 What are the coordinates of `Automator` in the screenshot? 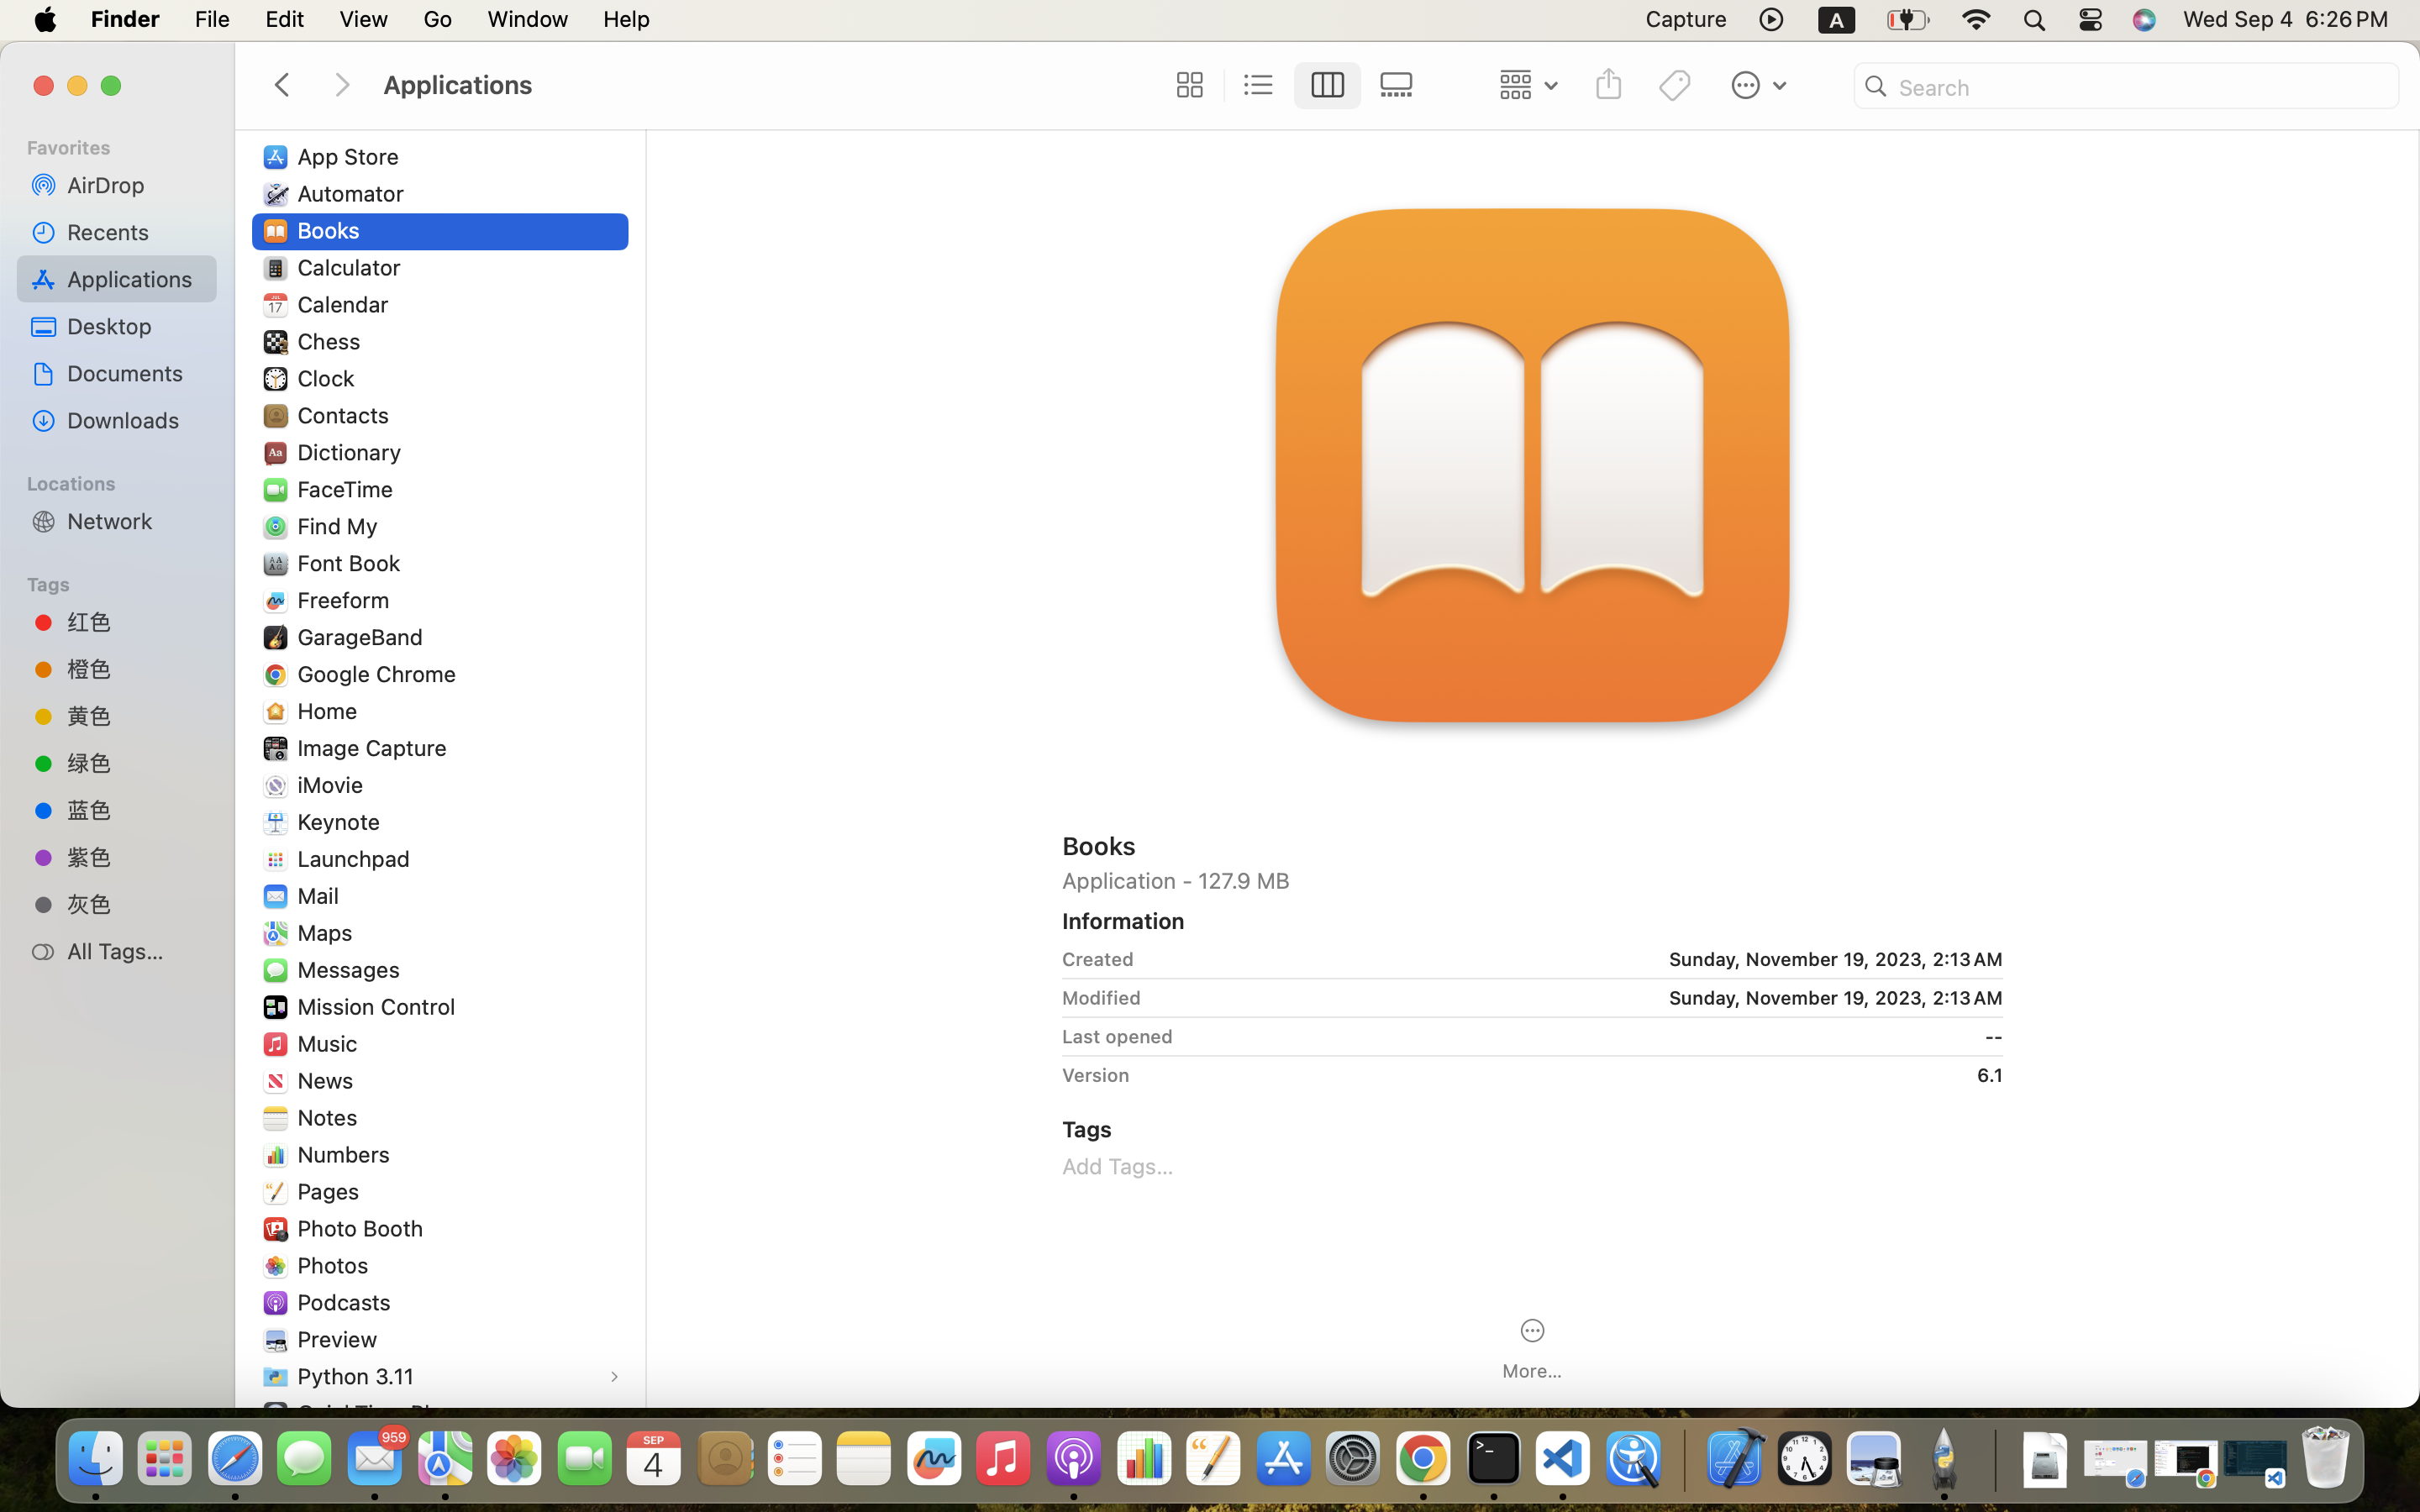 It's located at (355, 193).